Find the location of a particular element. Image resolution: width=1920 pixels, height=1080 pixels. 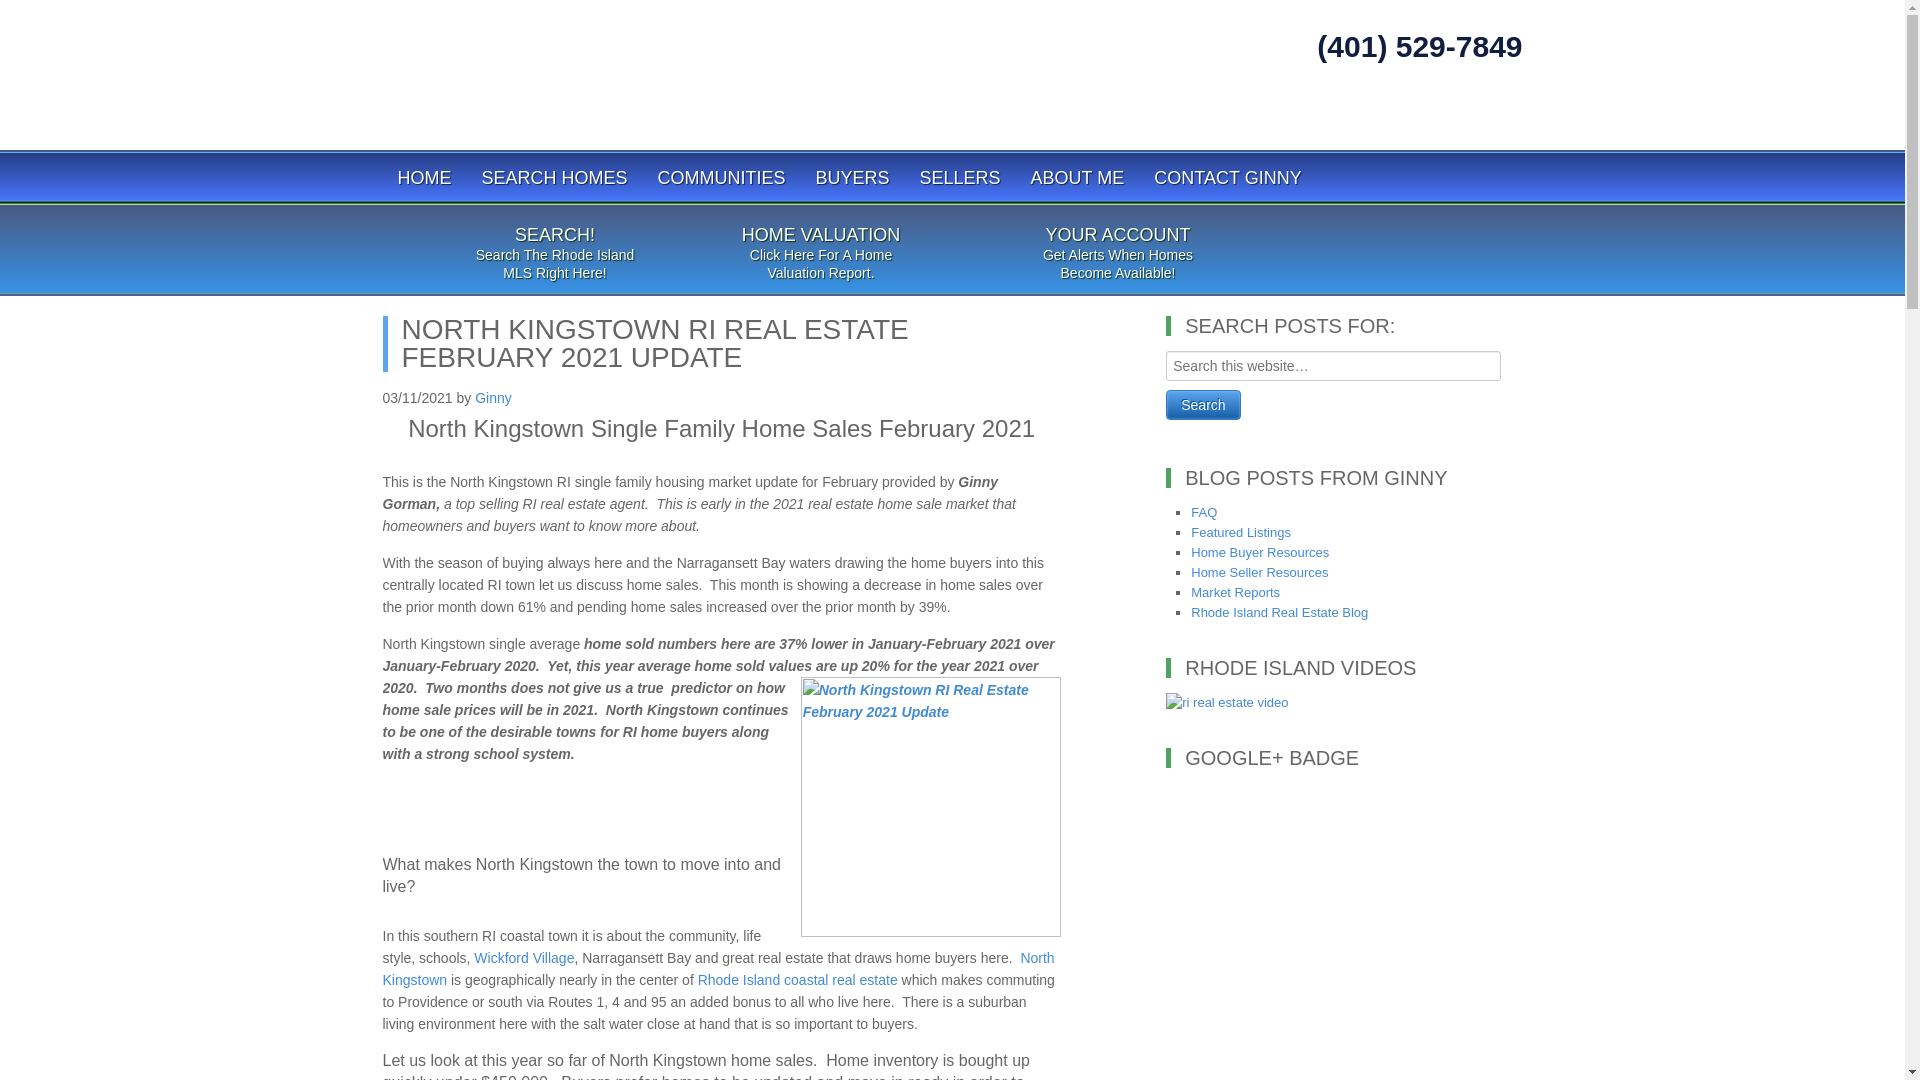

Pinterest is located at coordinates (1440, 116).